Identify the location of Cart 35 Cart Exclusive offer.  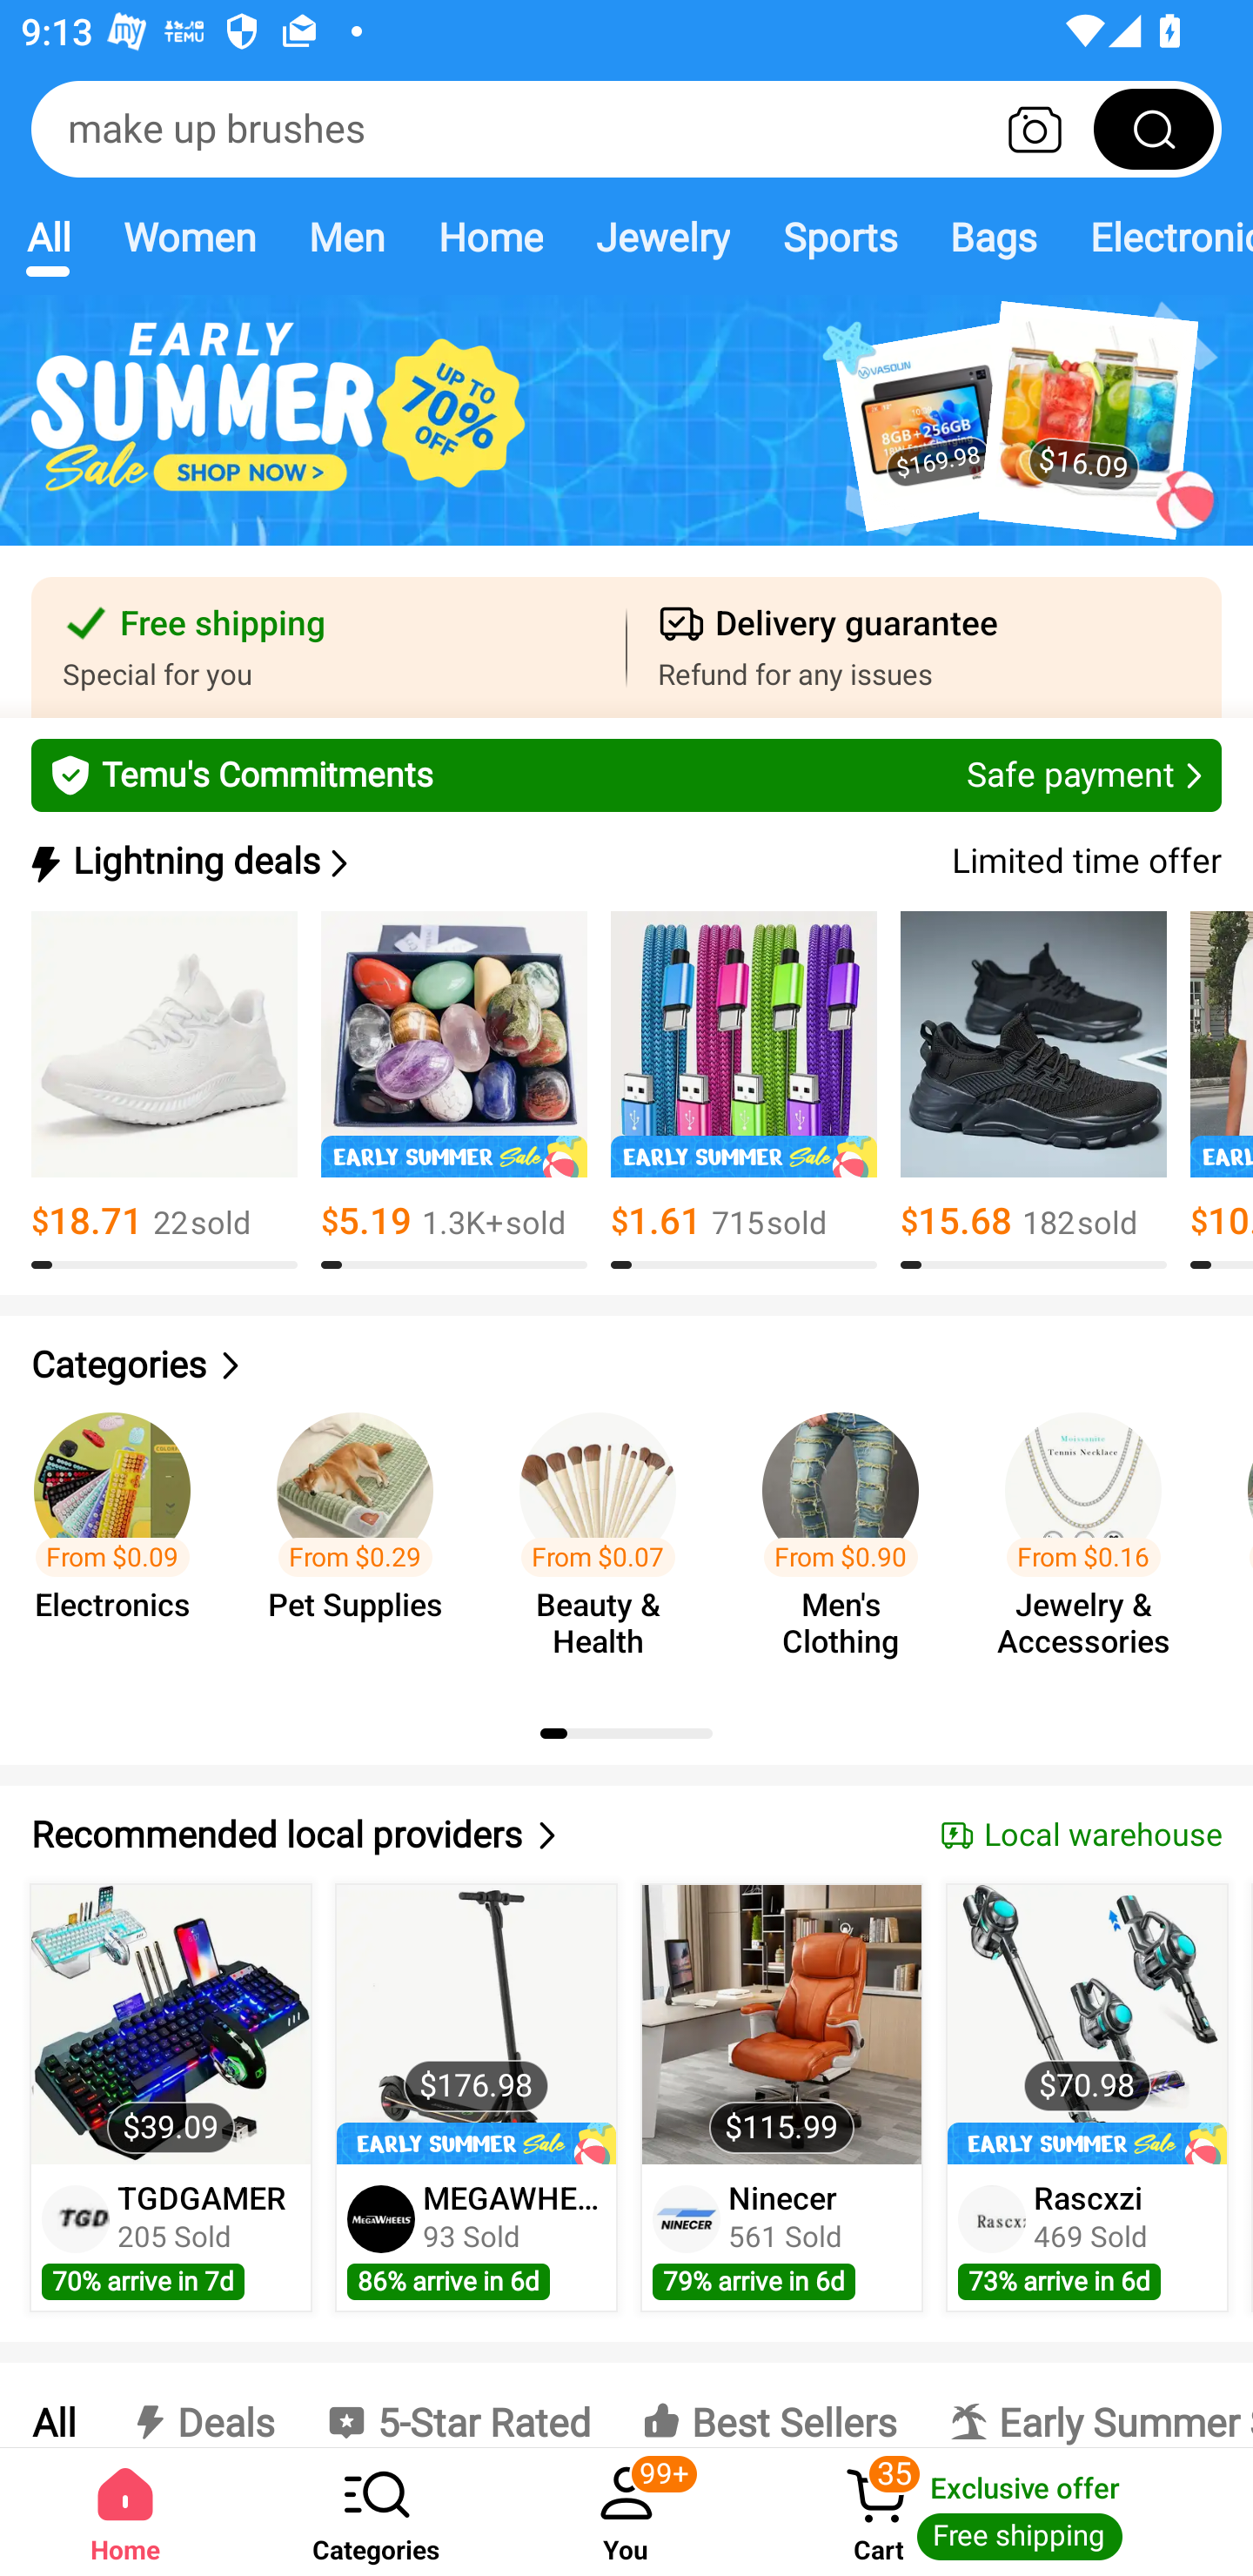
(1002, 2512).